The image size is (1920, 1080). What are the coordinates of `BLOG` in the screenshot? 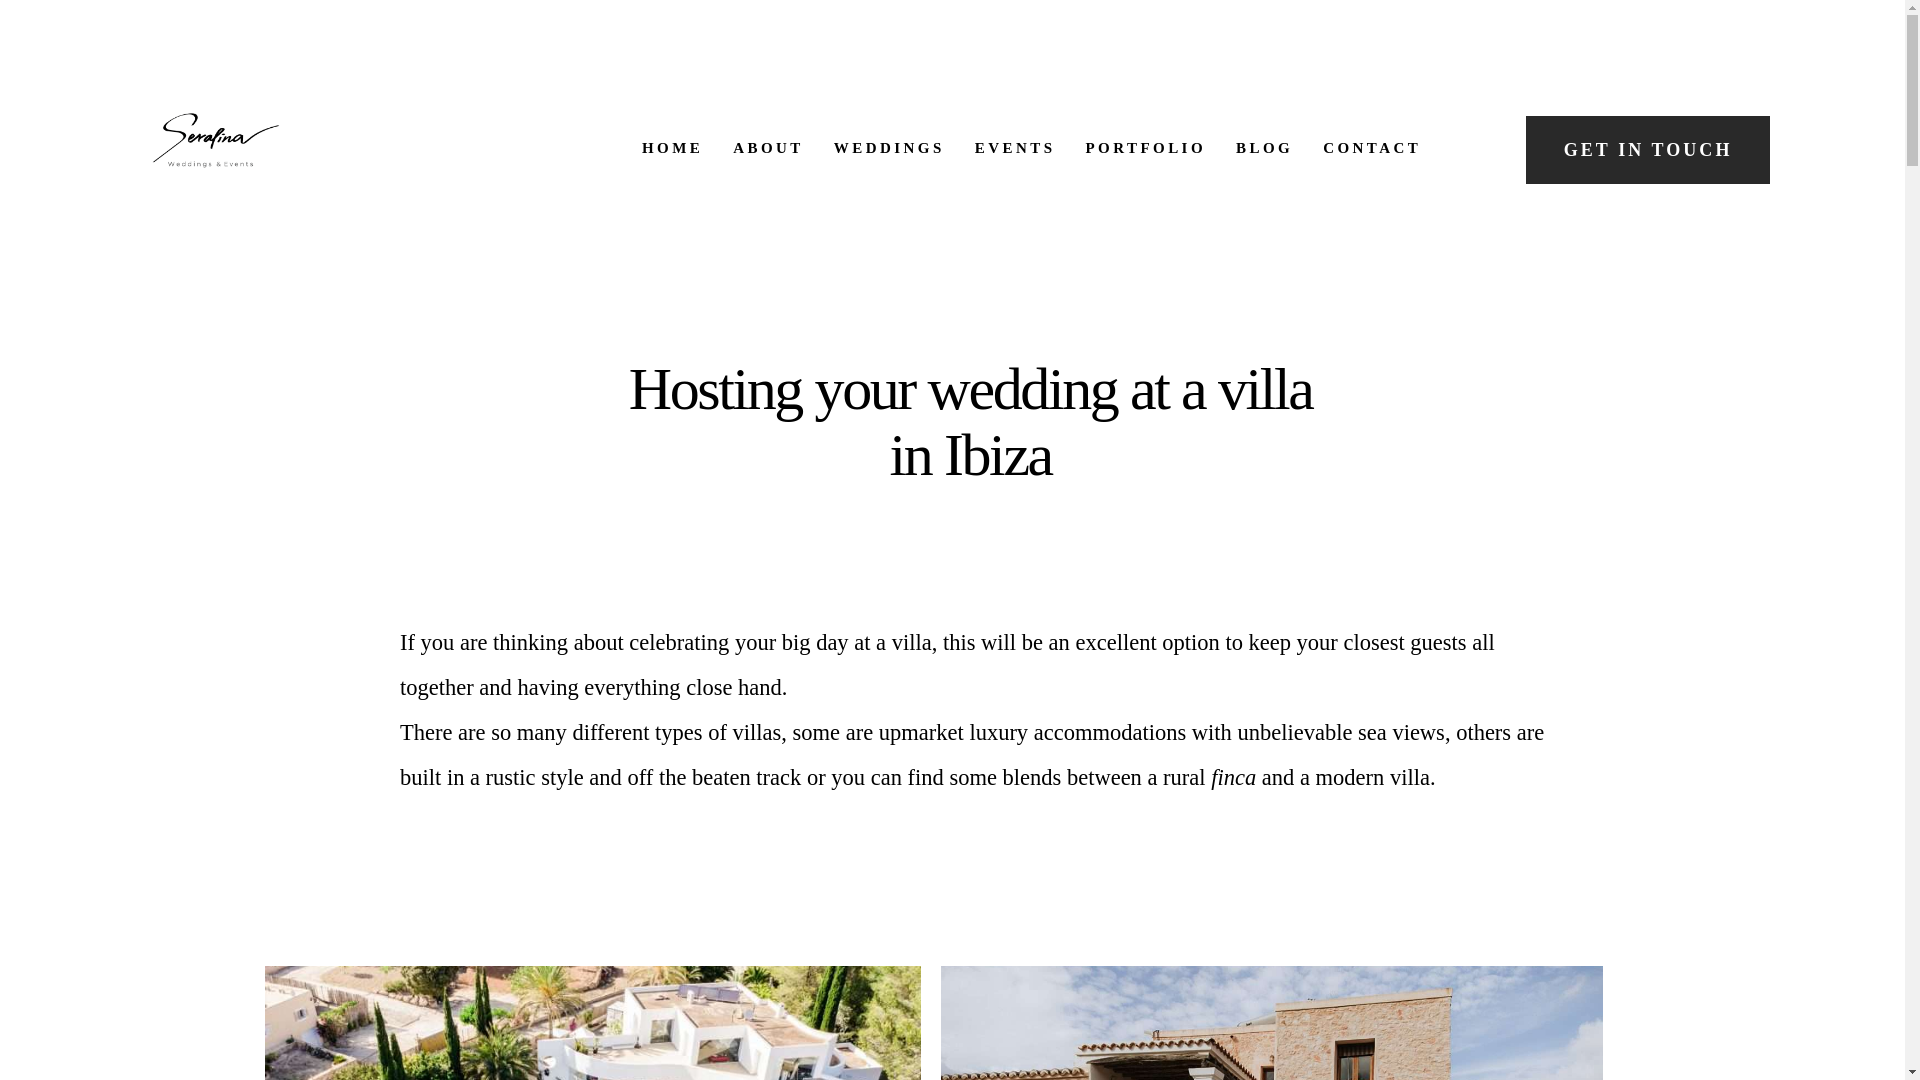 It's located at (1264, 146).